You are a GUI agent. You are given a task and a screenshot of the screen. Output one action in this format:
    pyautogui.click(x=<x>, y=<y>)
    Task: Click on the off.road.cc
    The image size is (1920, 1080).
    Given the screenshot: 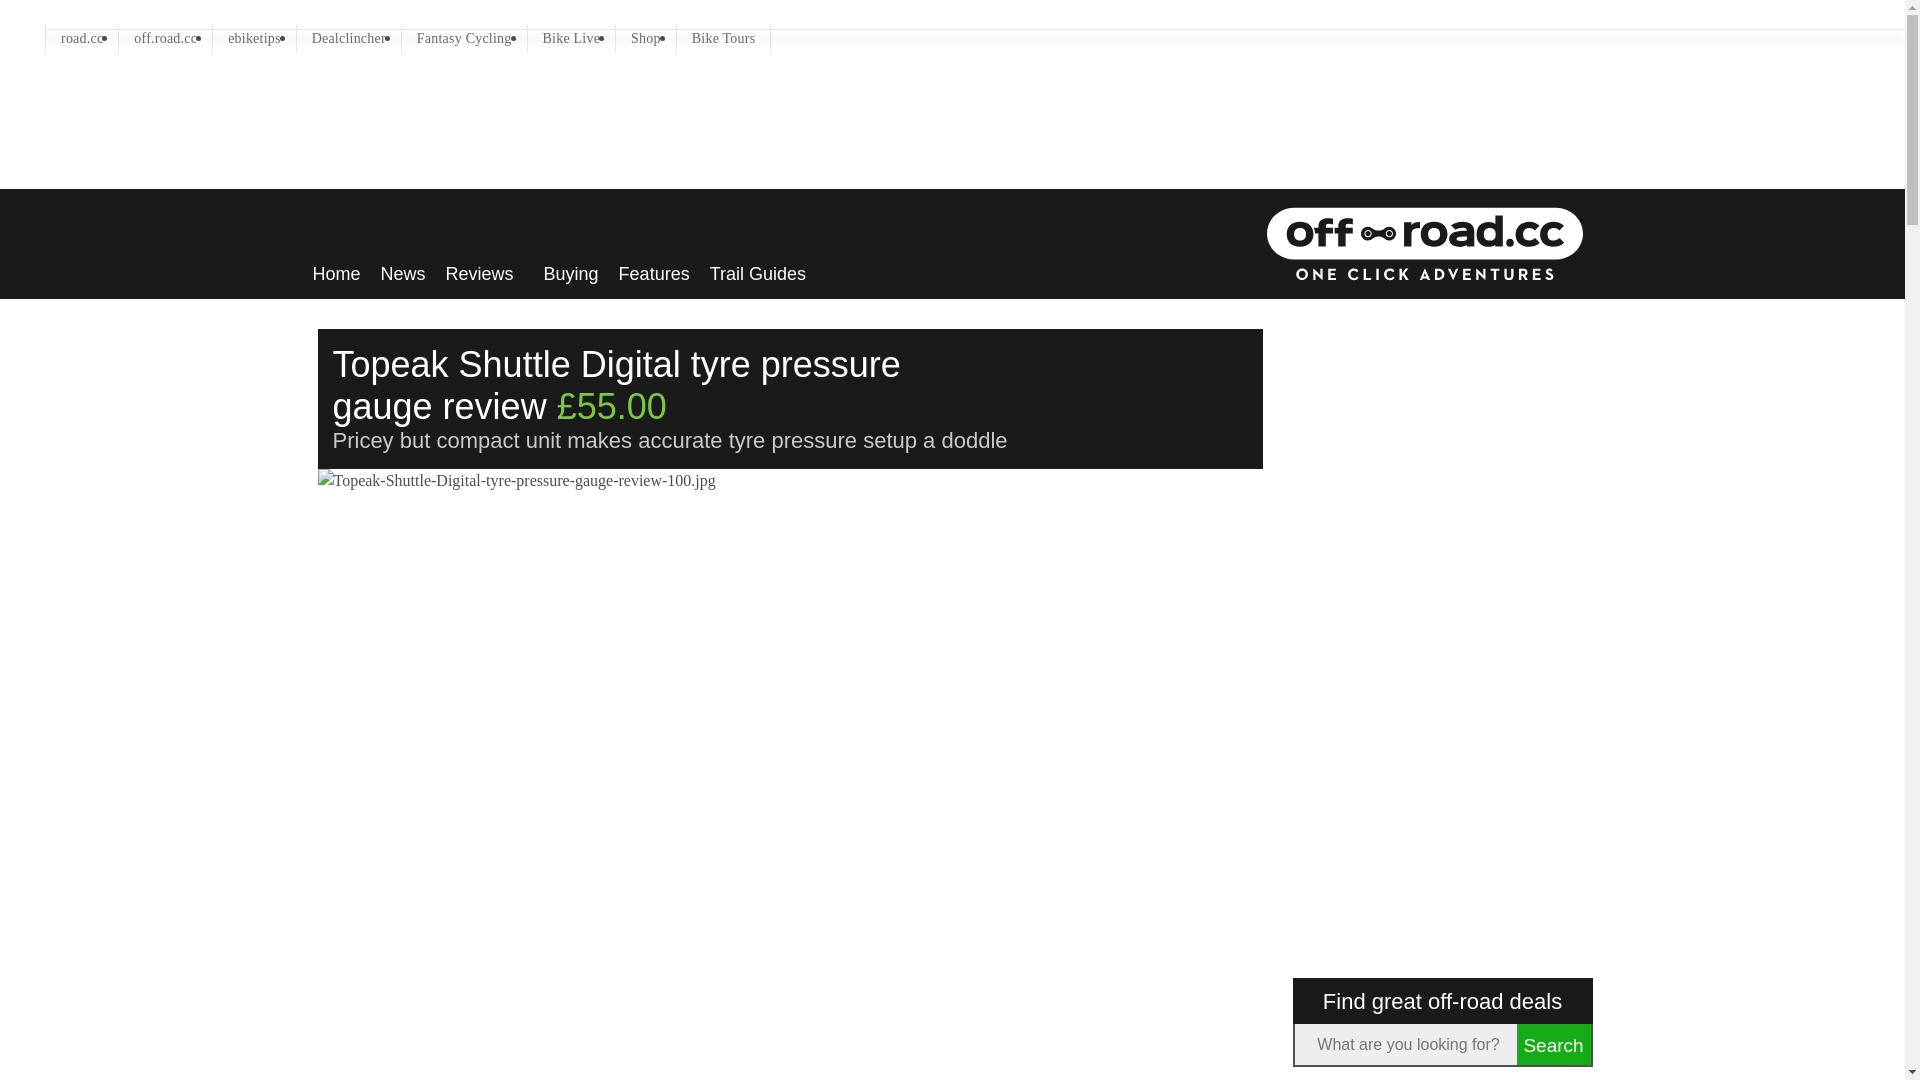 What is the action you would take?
    pyautogui.click(x=165, y=37)
    